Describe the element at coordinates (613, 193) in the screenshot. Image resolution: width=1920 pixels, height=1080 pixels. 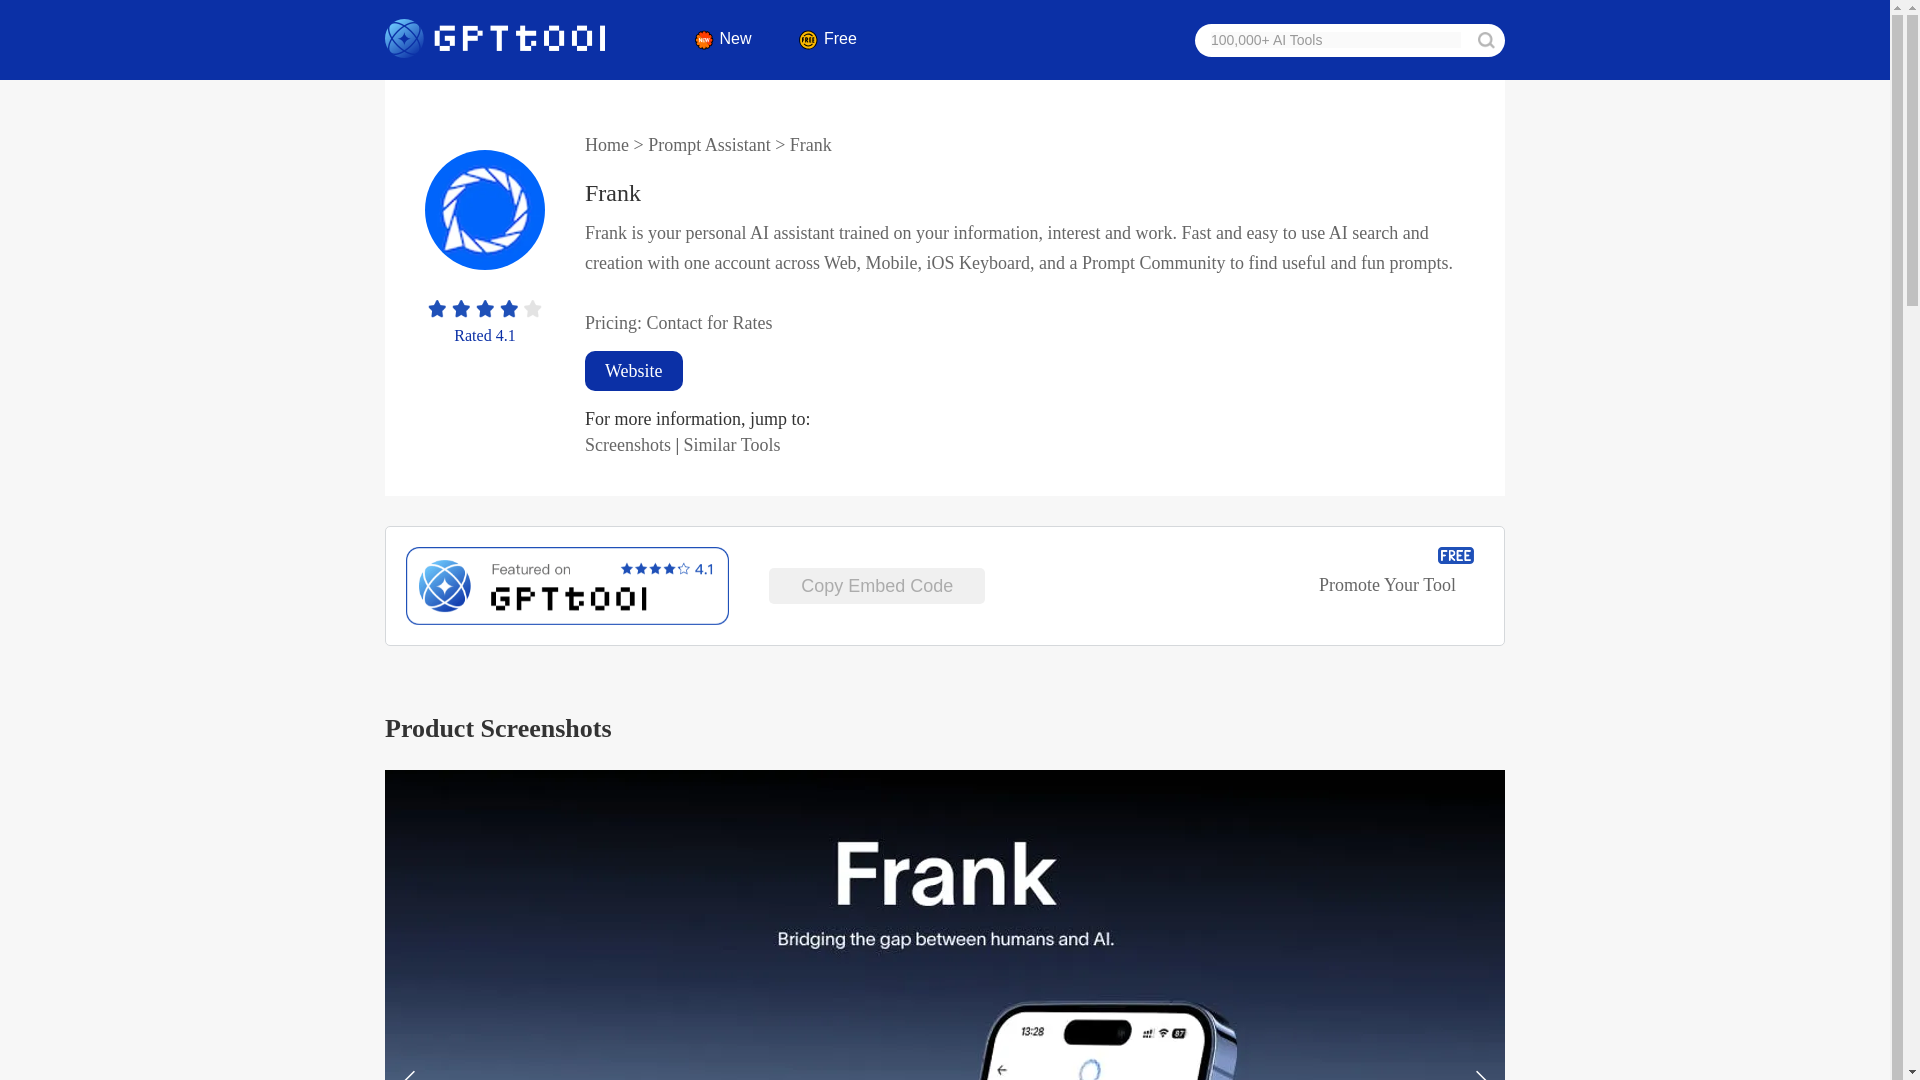
I see `Frank` at that location.